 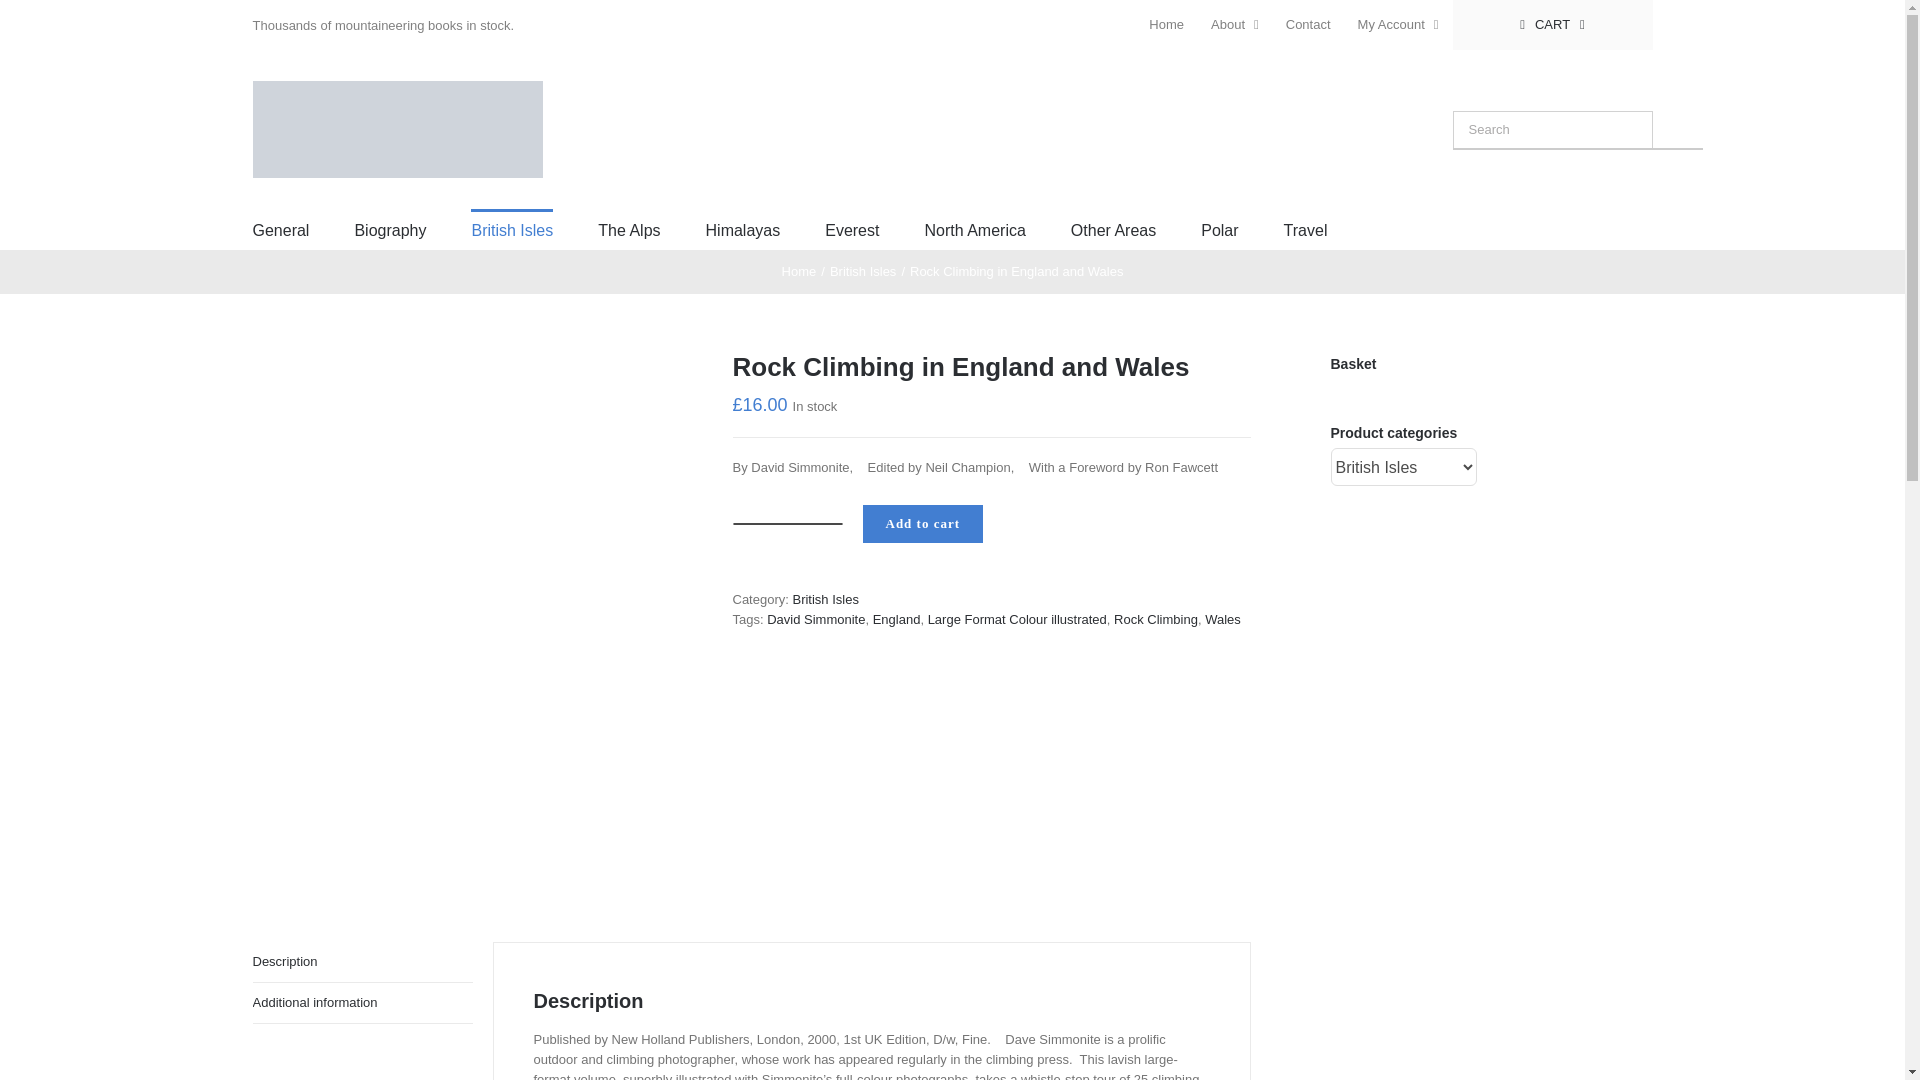 What do you see at coordinates (390, 229) in the screenshot?
I see `Biography` at bounding box center [390, 229].